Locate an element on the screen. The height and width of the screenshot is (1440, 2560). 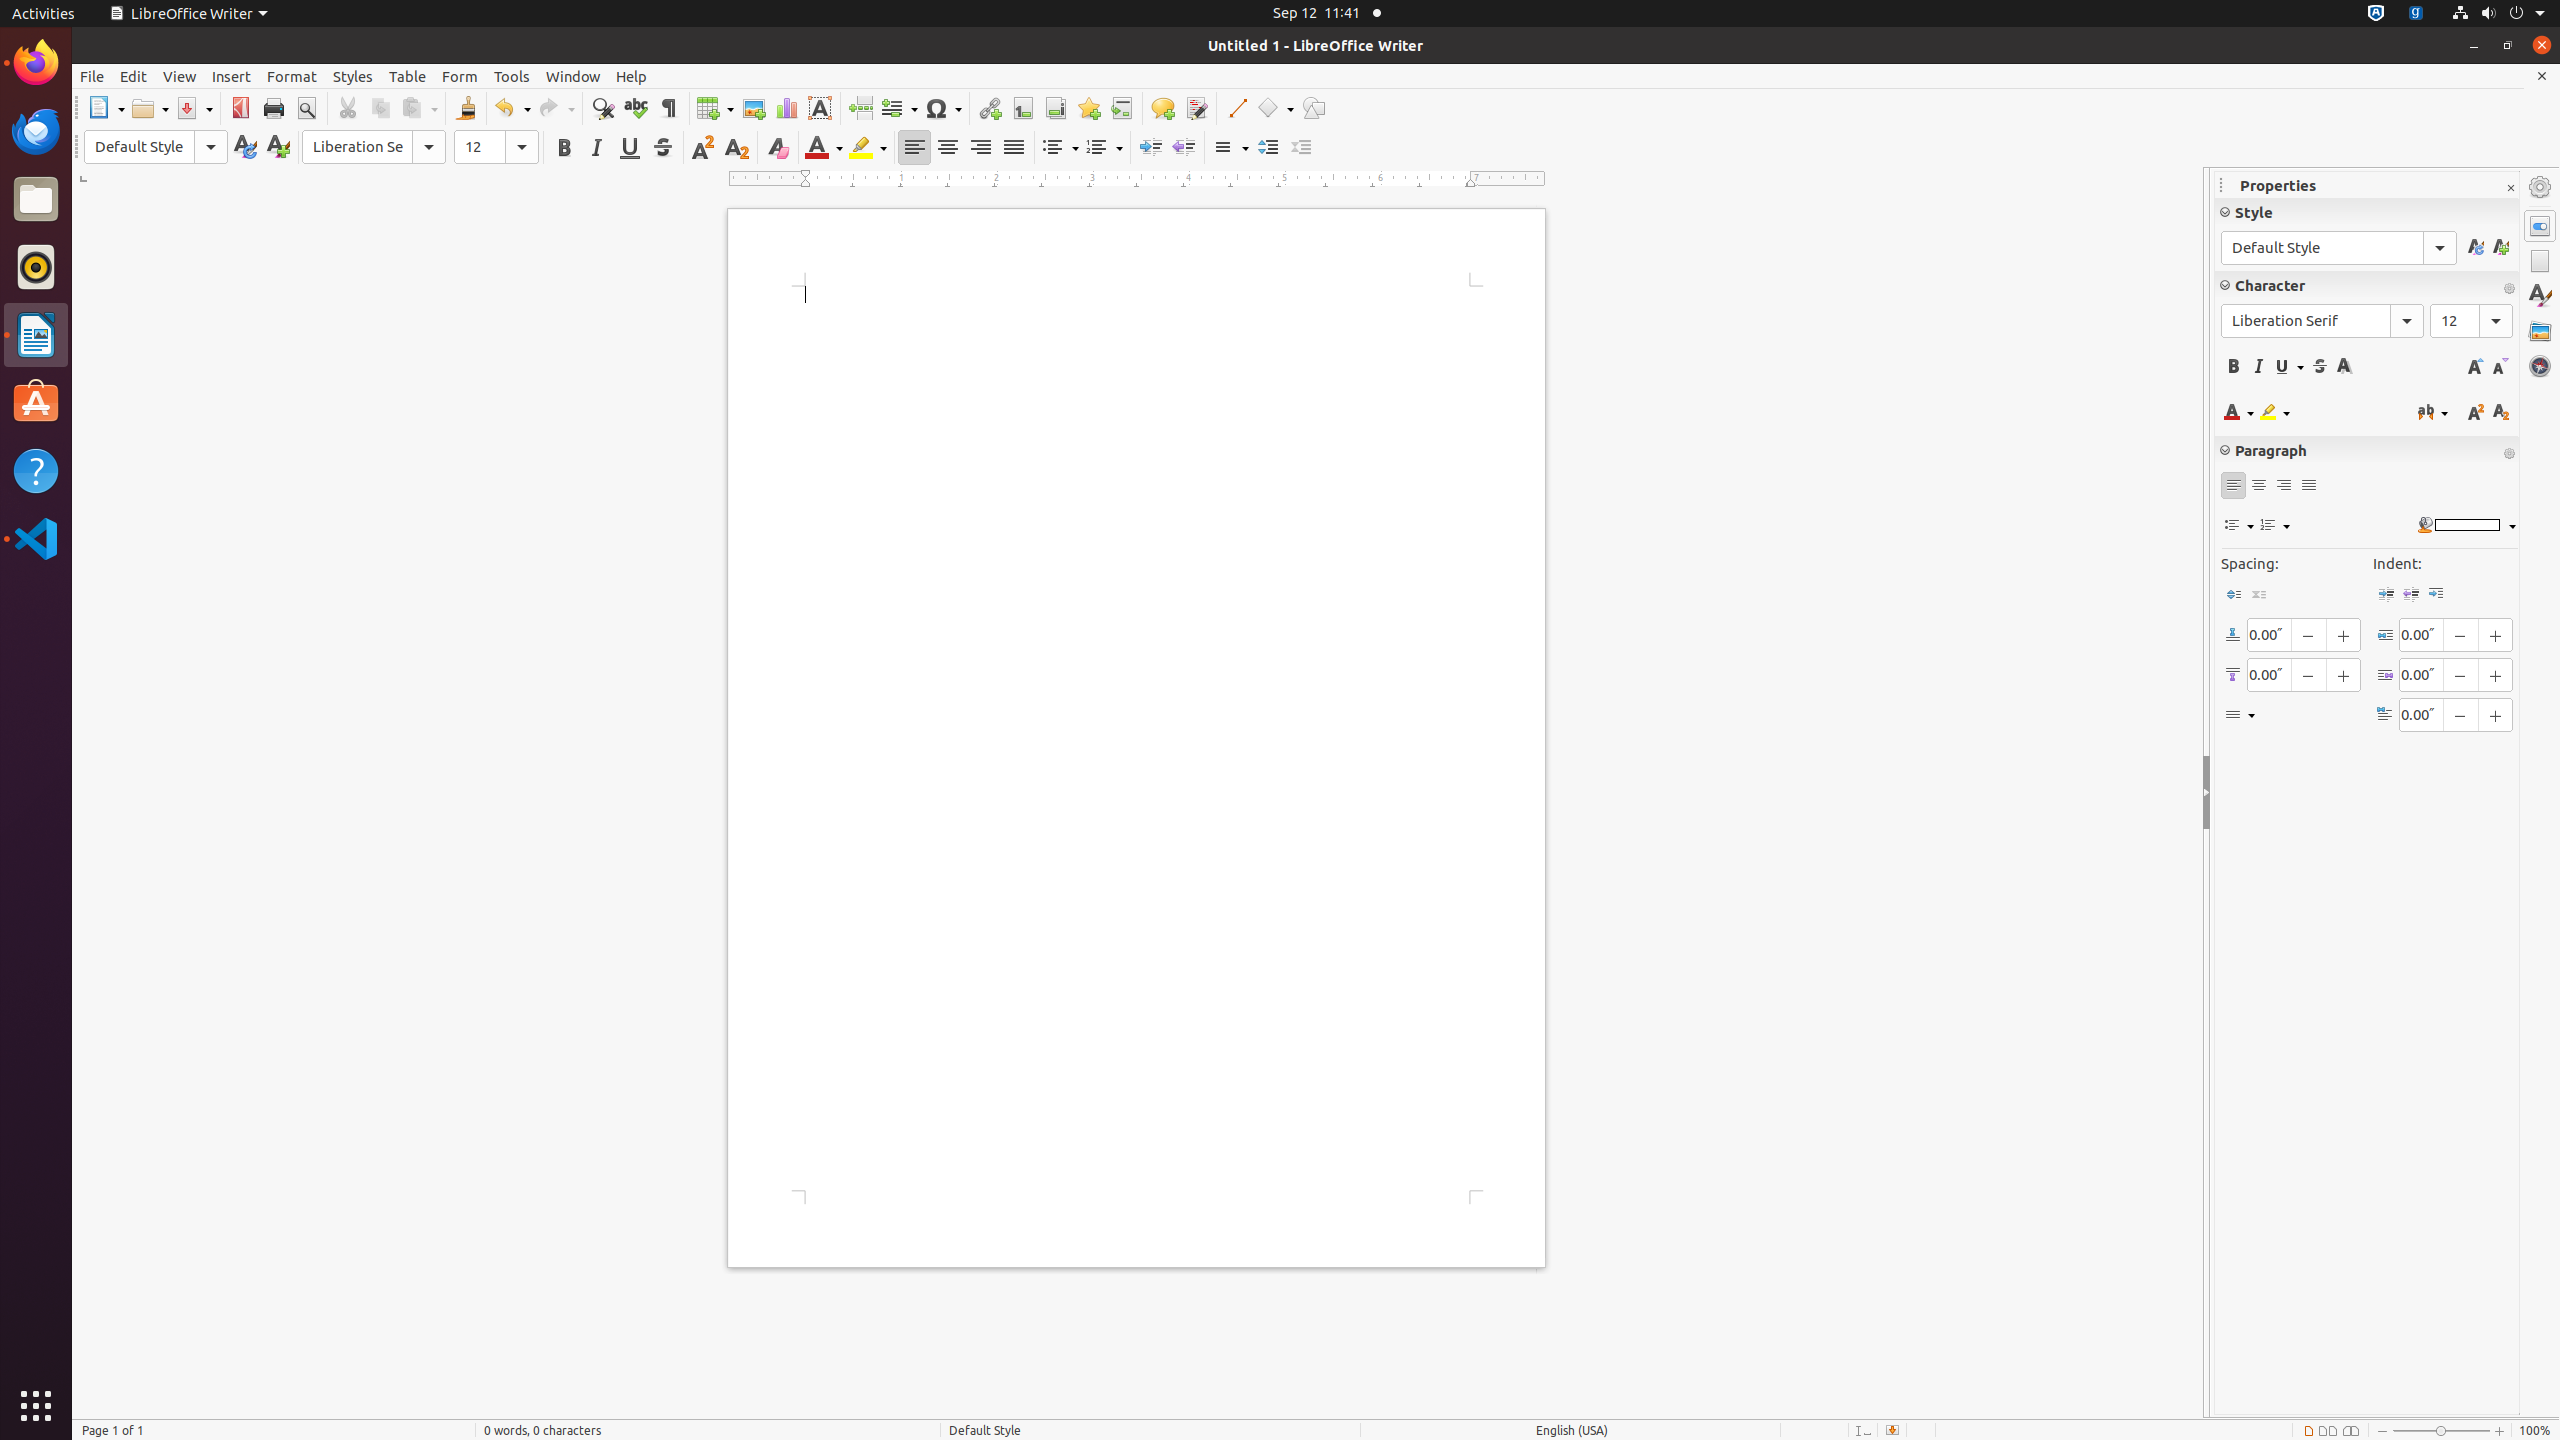
Endnote is located at coordinates (1056, 108).